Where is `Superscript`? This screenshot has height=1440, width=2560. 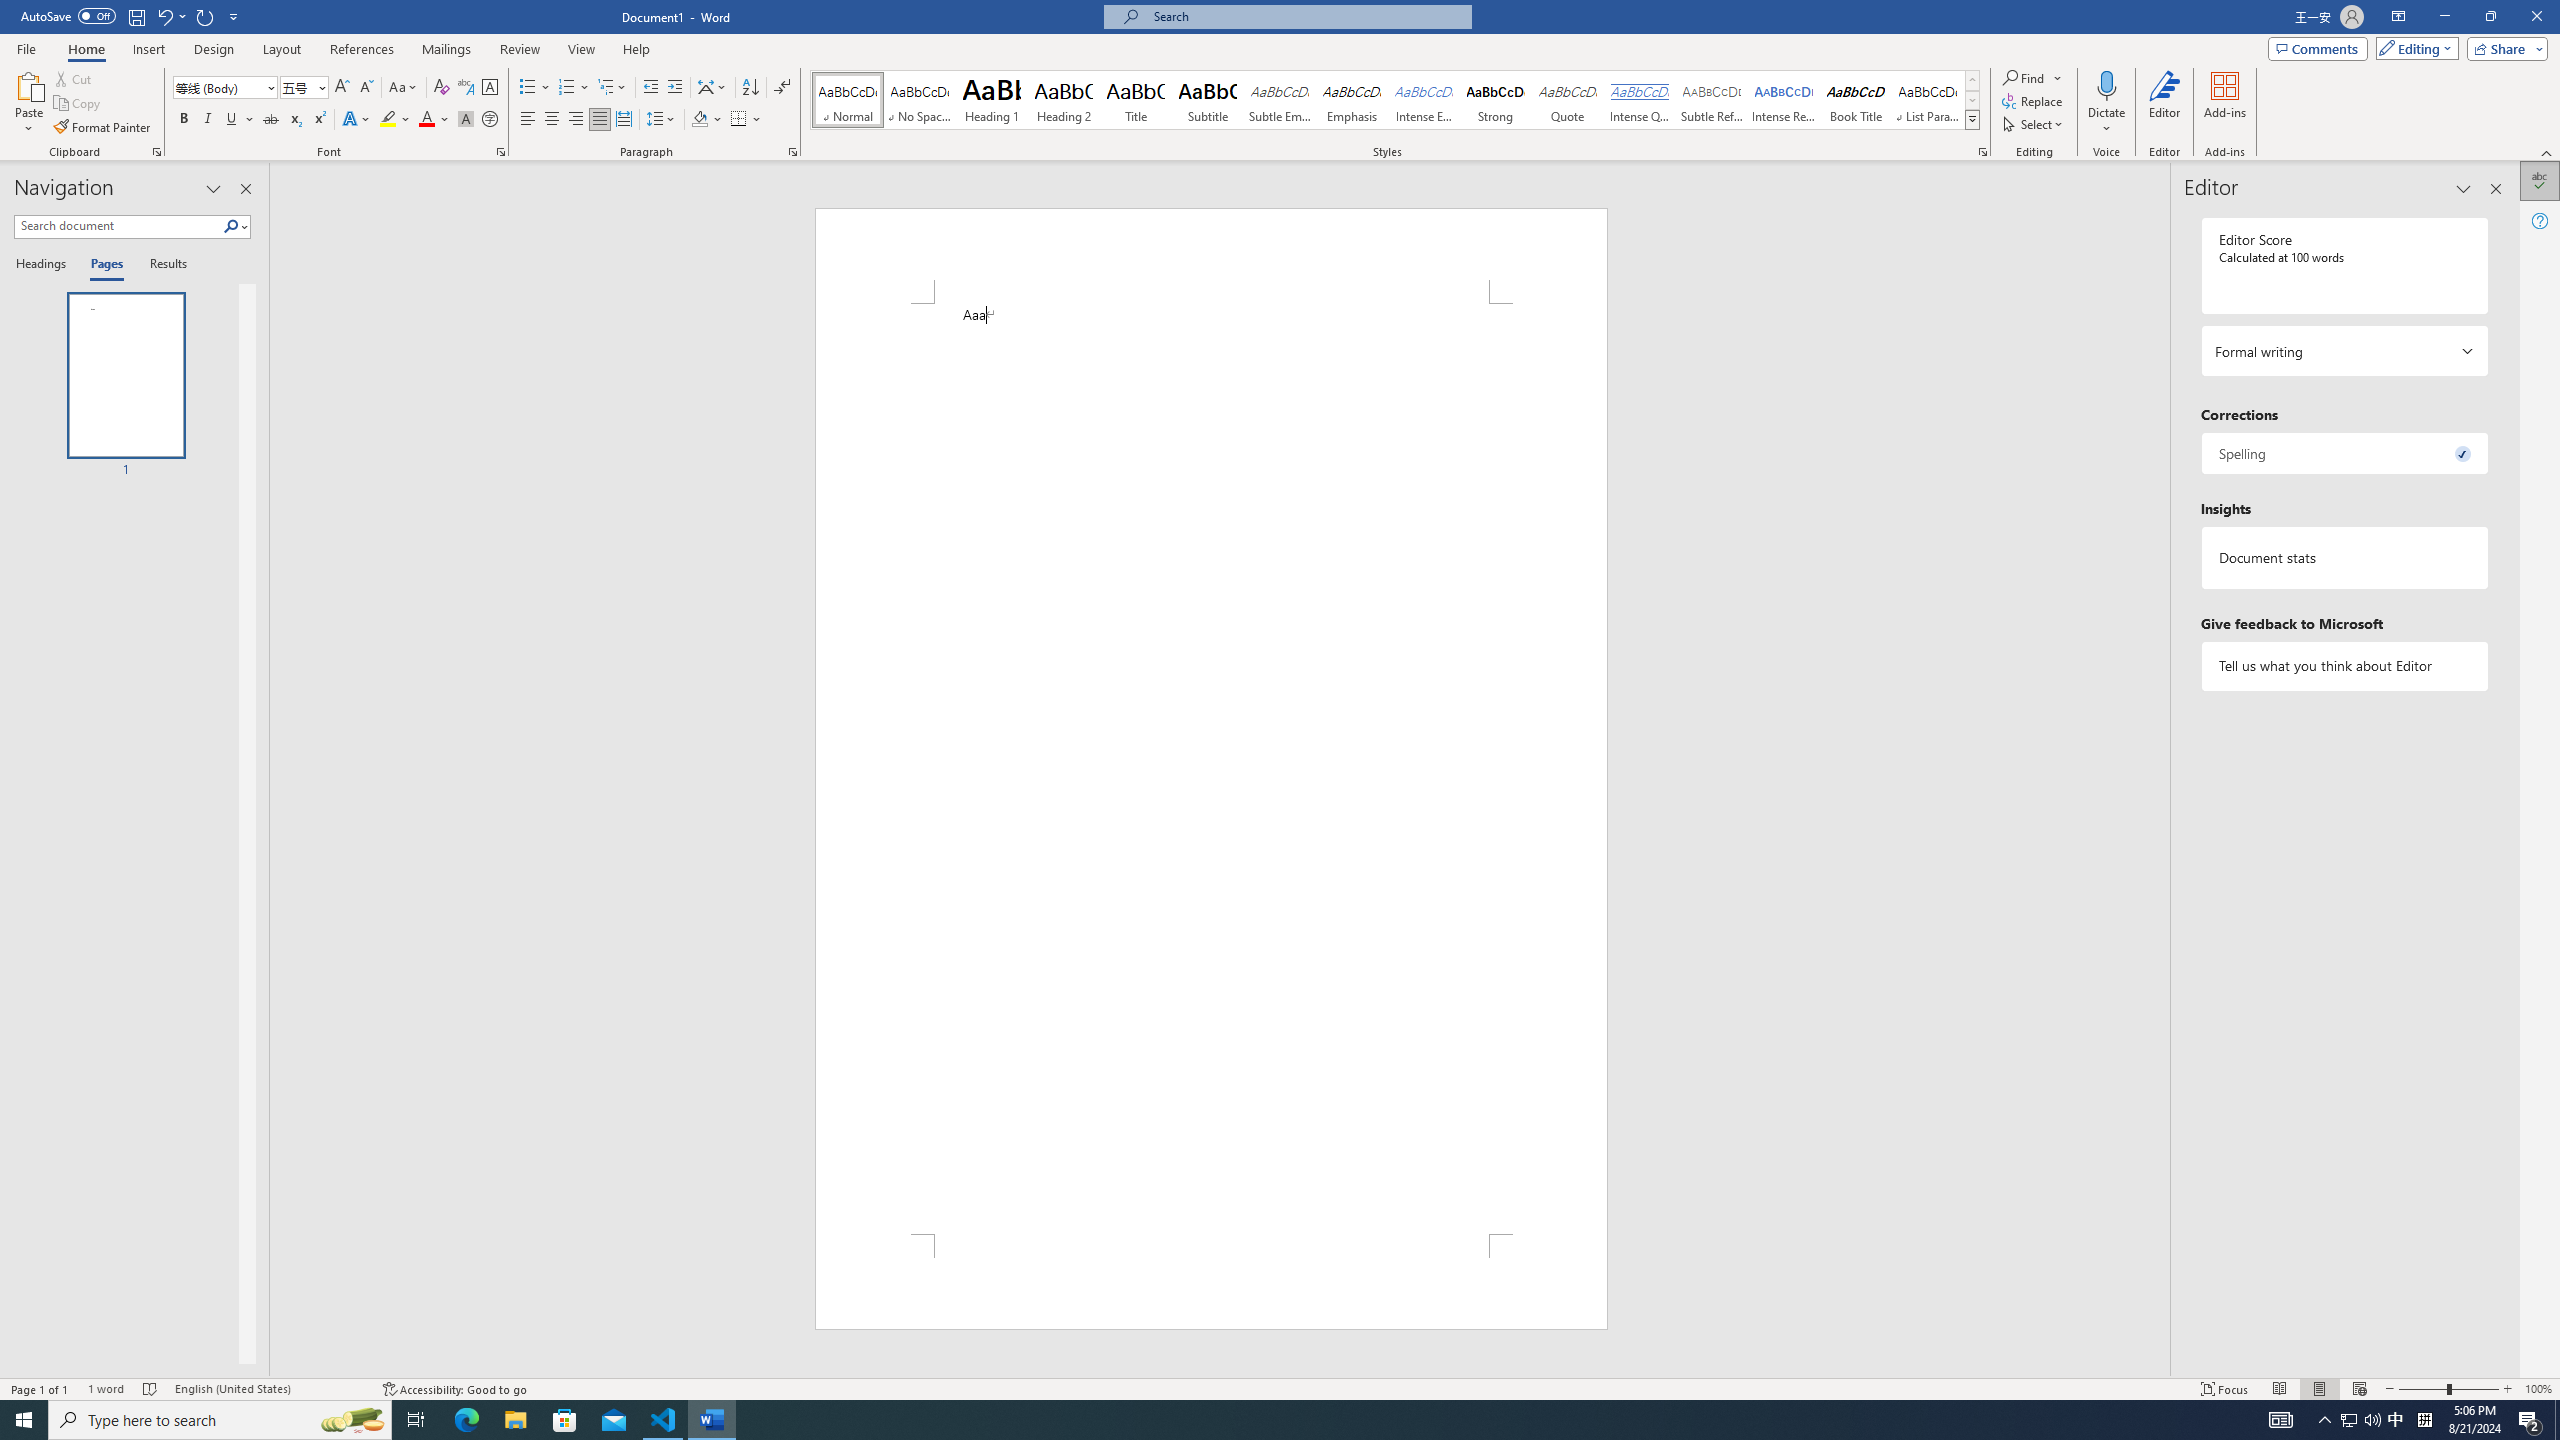
Superscript is located at coordinates (318, 120).